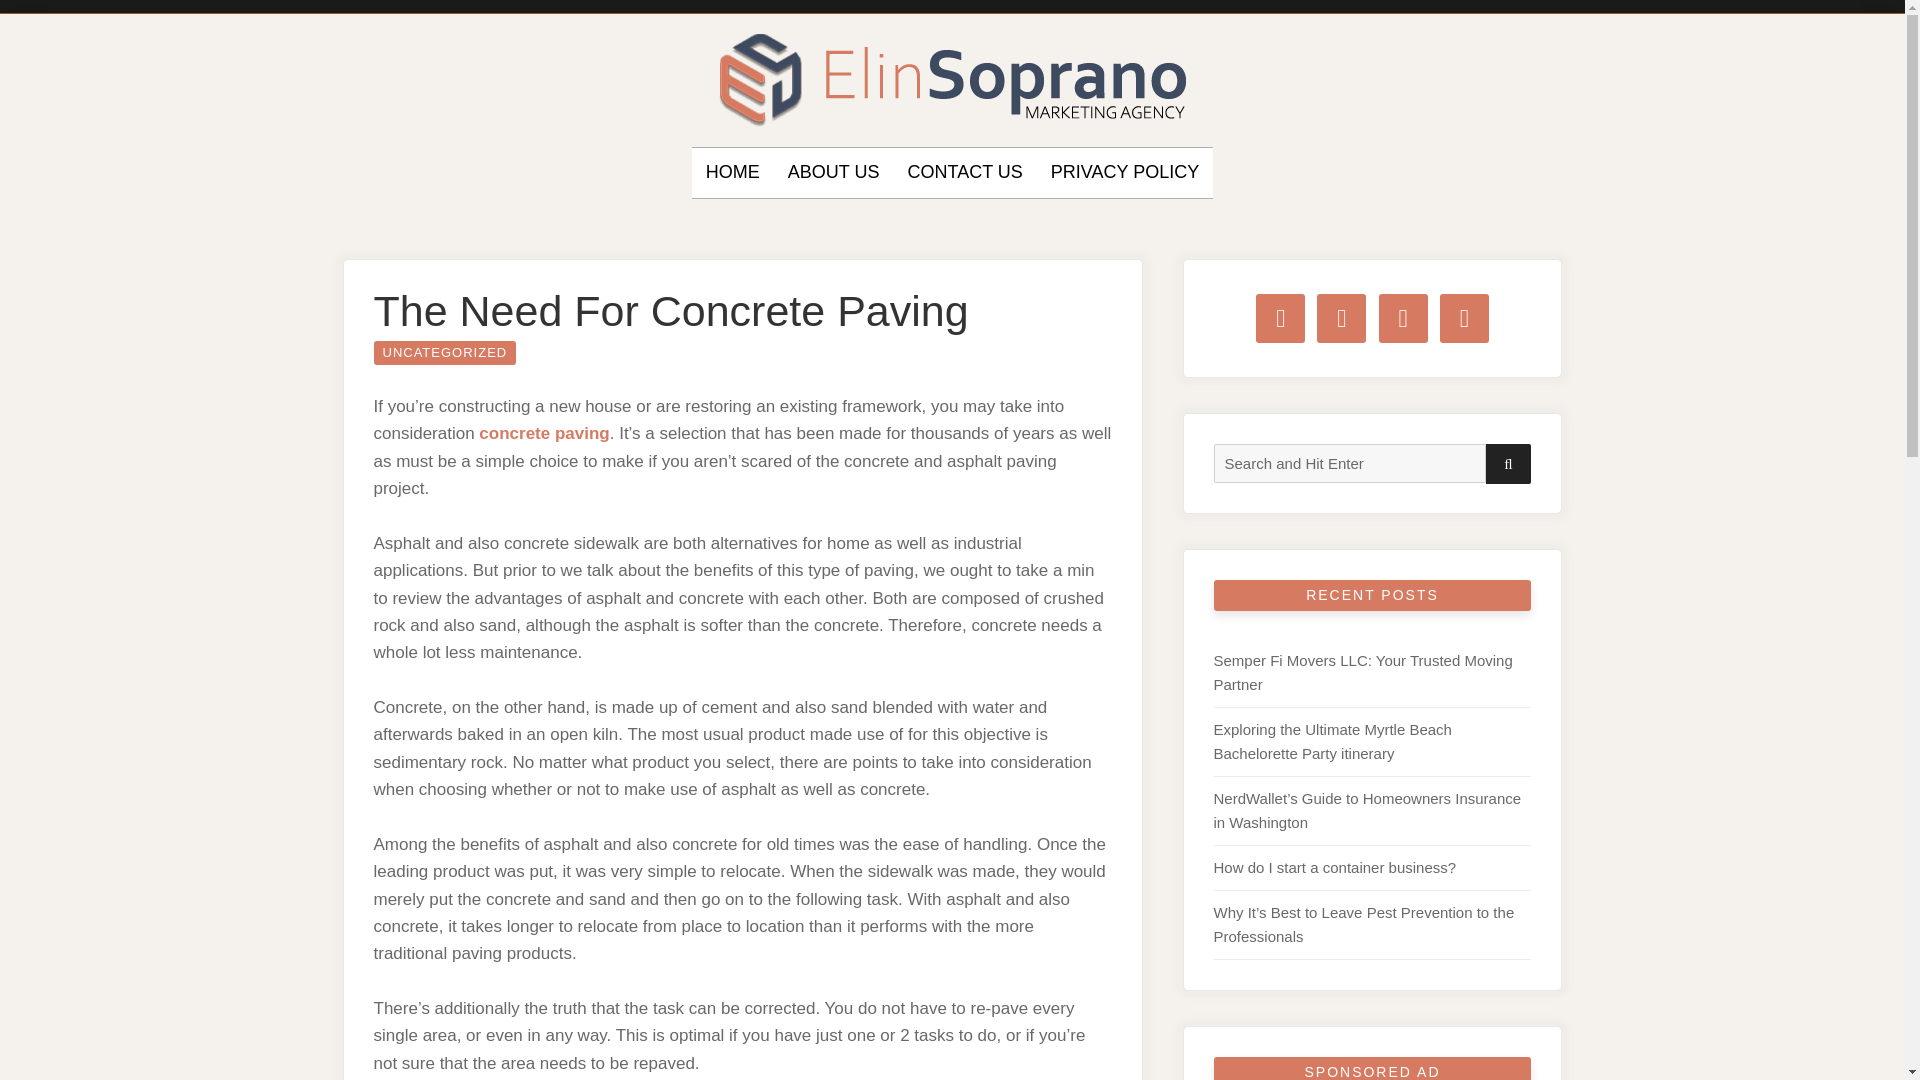 The width and height of the screenshot is (1920, 1080). I want to click on Twitter, so click(1341, 316).